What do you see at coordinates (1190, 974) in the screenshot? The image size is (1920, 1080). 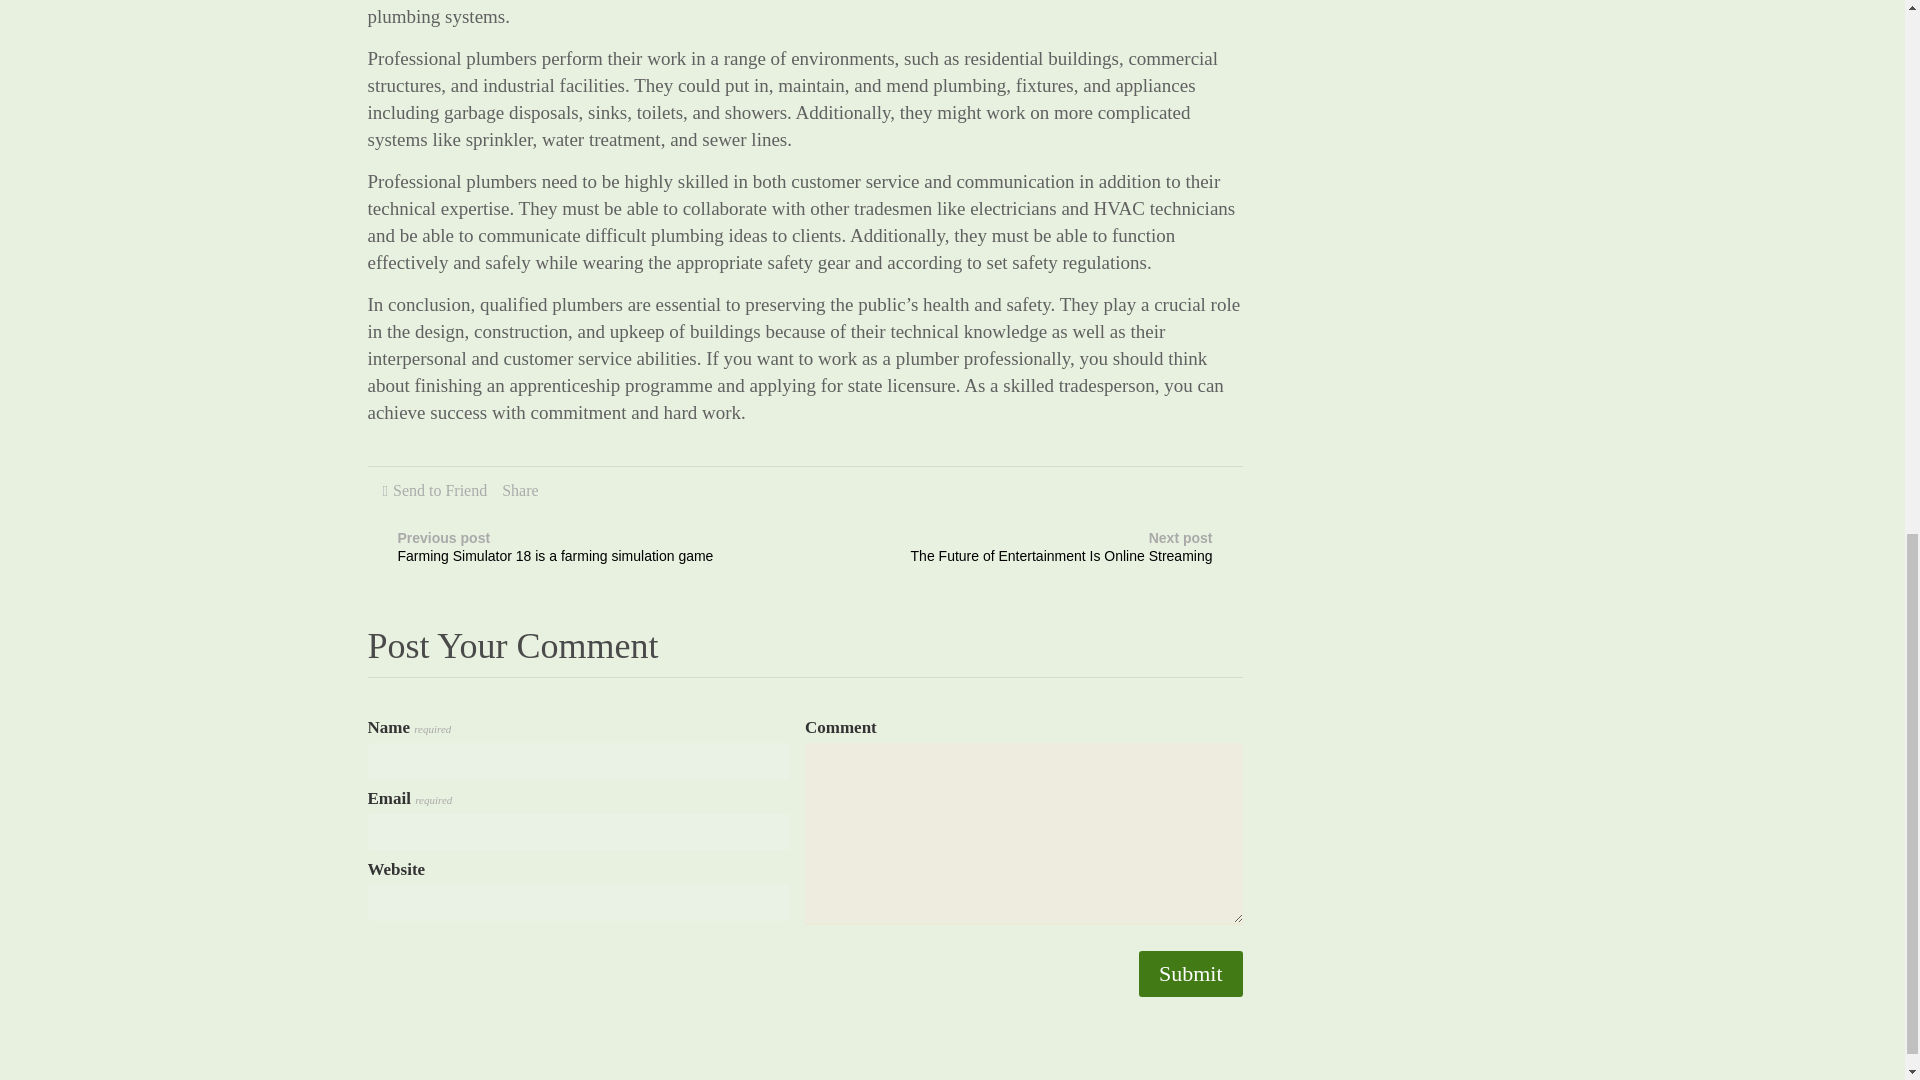 I see `Send to Friend` at bounding box center [1190, 974].